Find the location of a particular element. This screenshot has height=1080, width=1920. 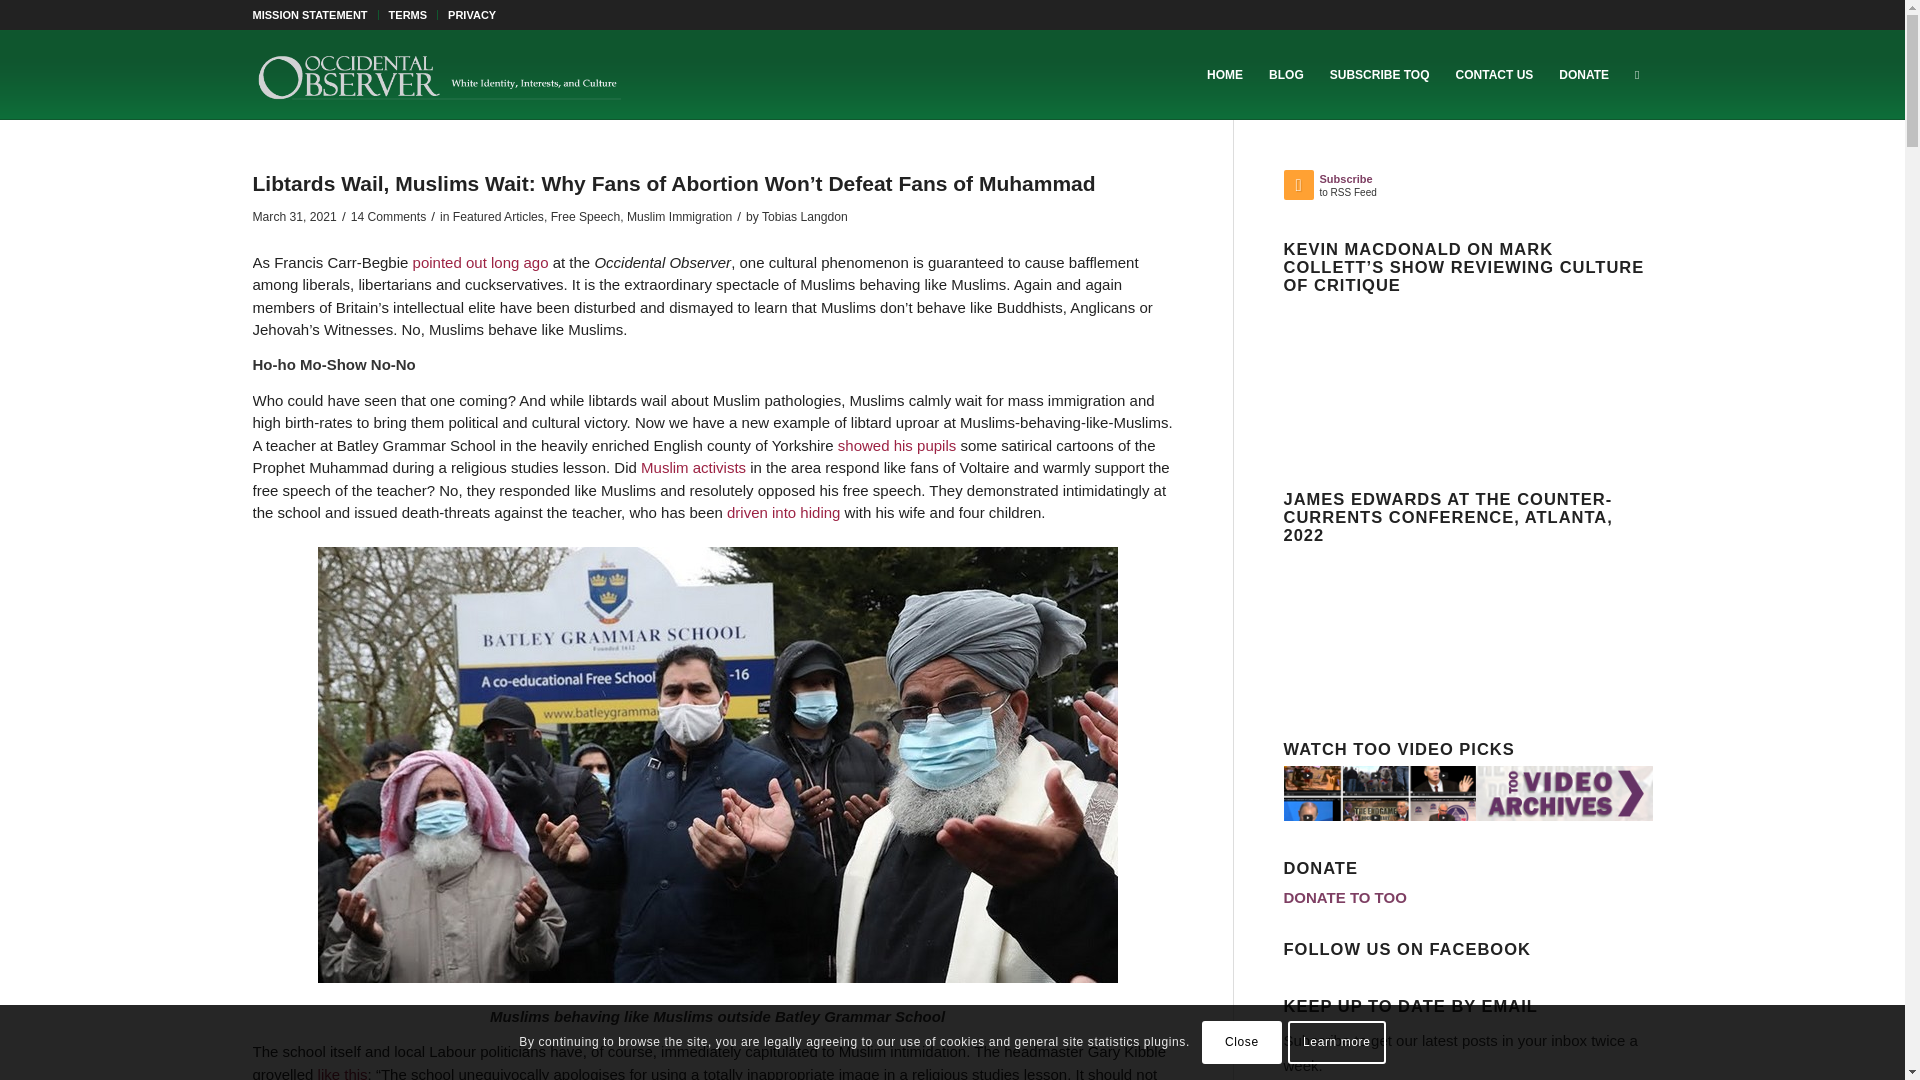

Muslim activists is located at coordinates (694, 468).